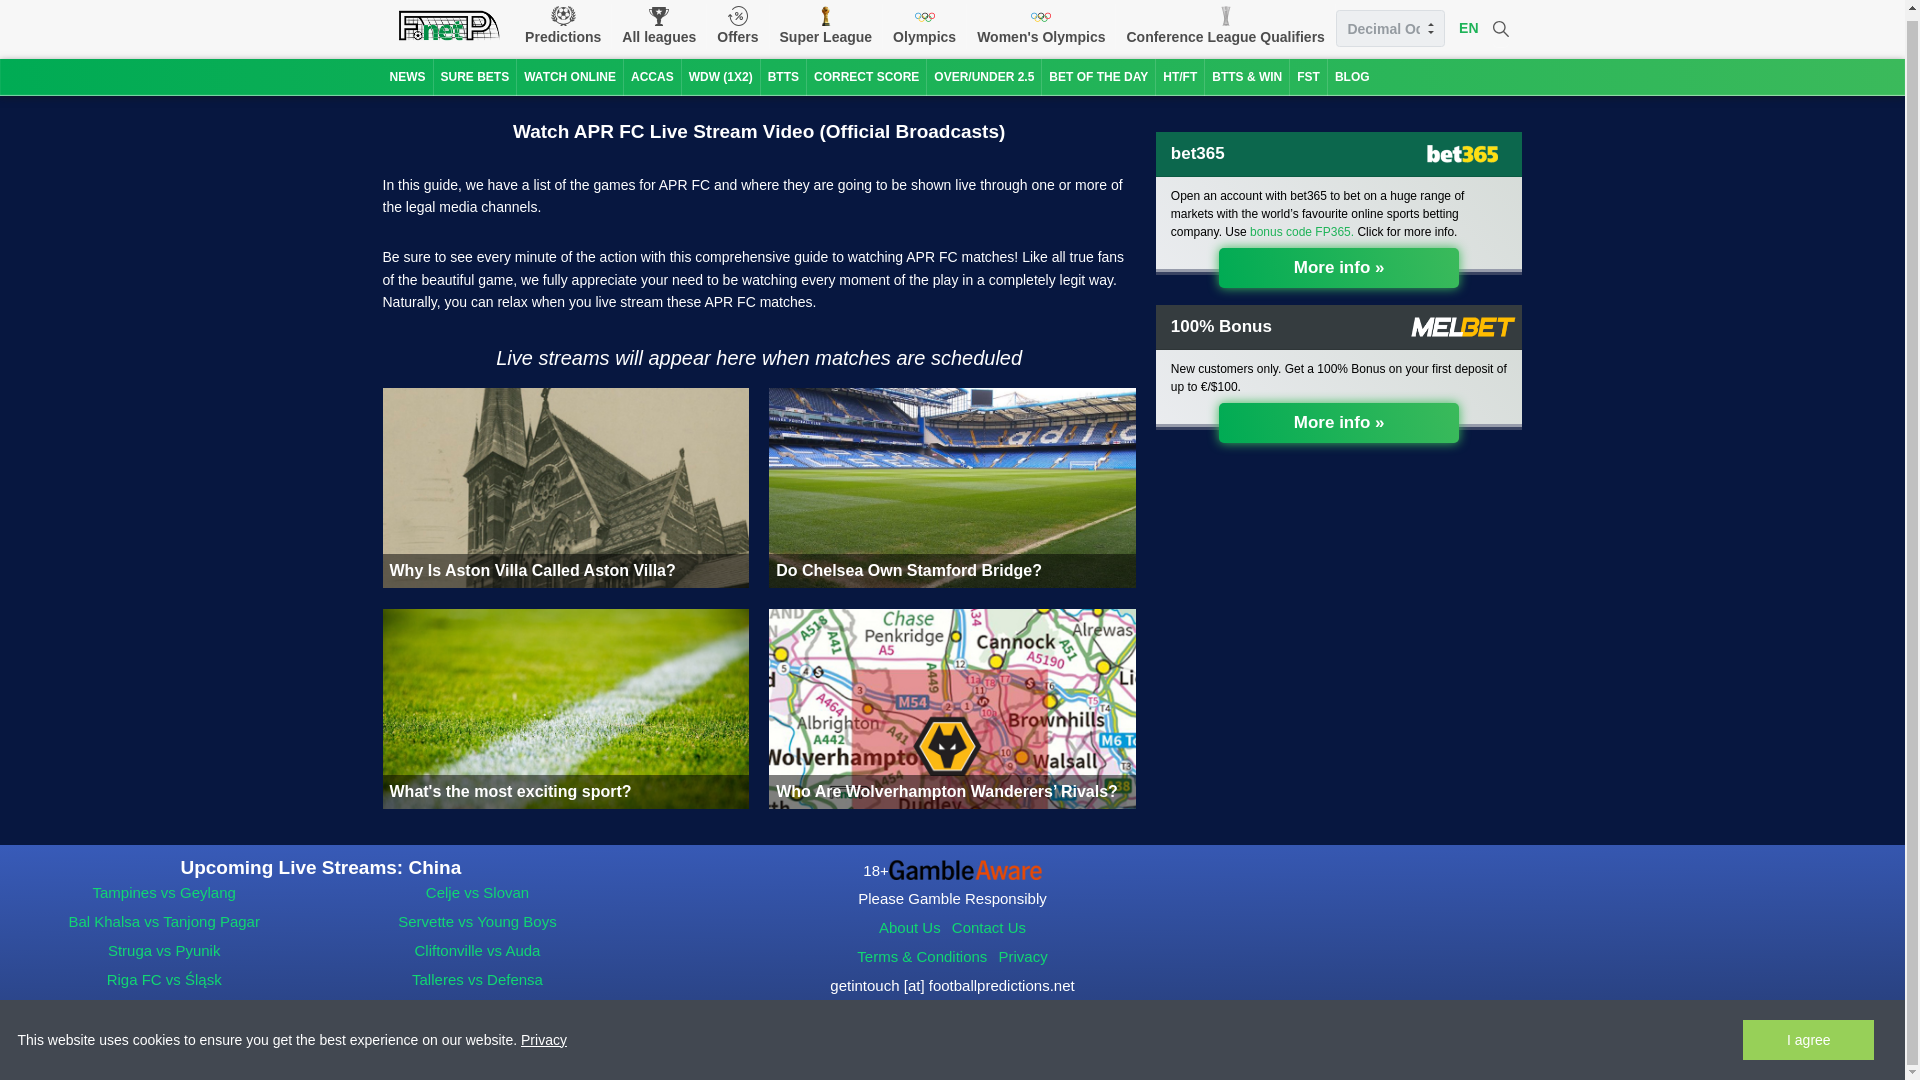  Describe the element at coordinates (737, 26) in the screenshot. I see `Offers` at that location.